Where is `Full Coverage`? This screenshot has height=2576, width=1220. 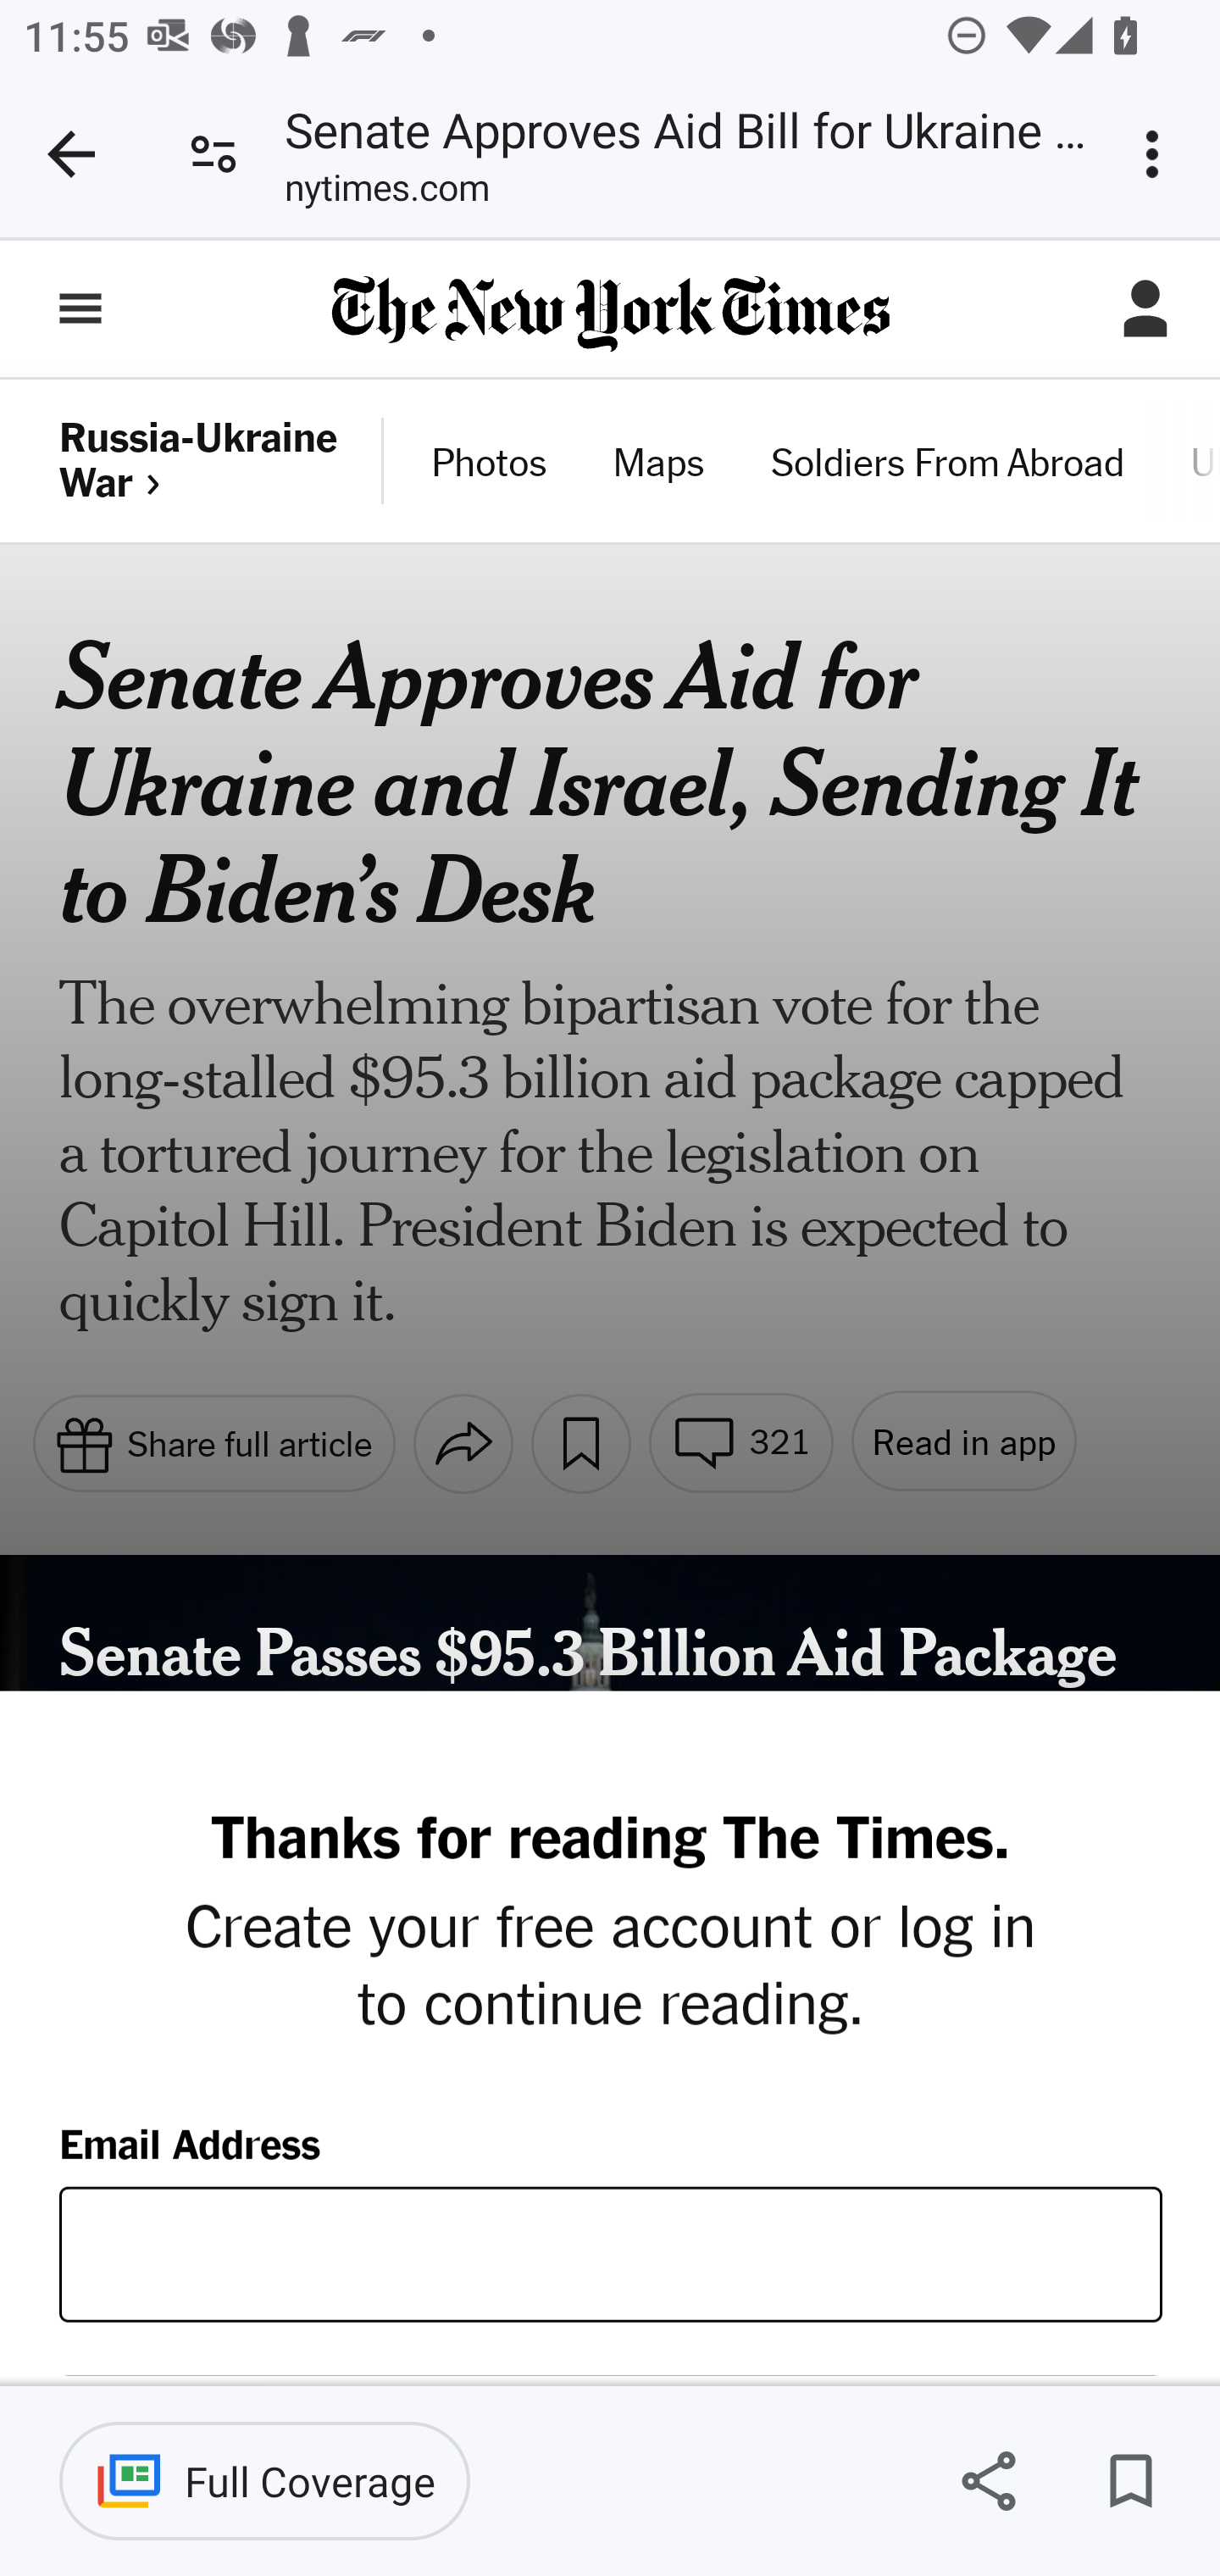
Full Coverage is located at coordinates (264, 2481).